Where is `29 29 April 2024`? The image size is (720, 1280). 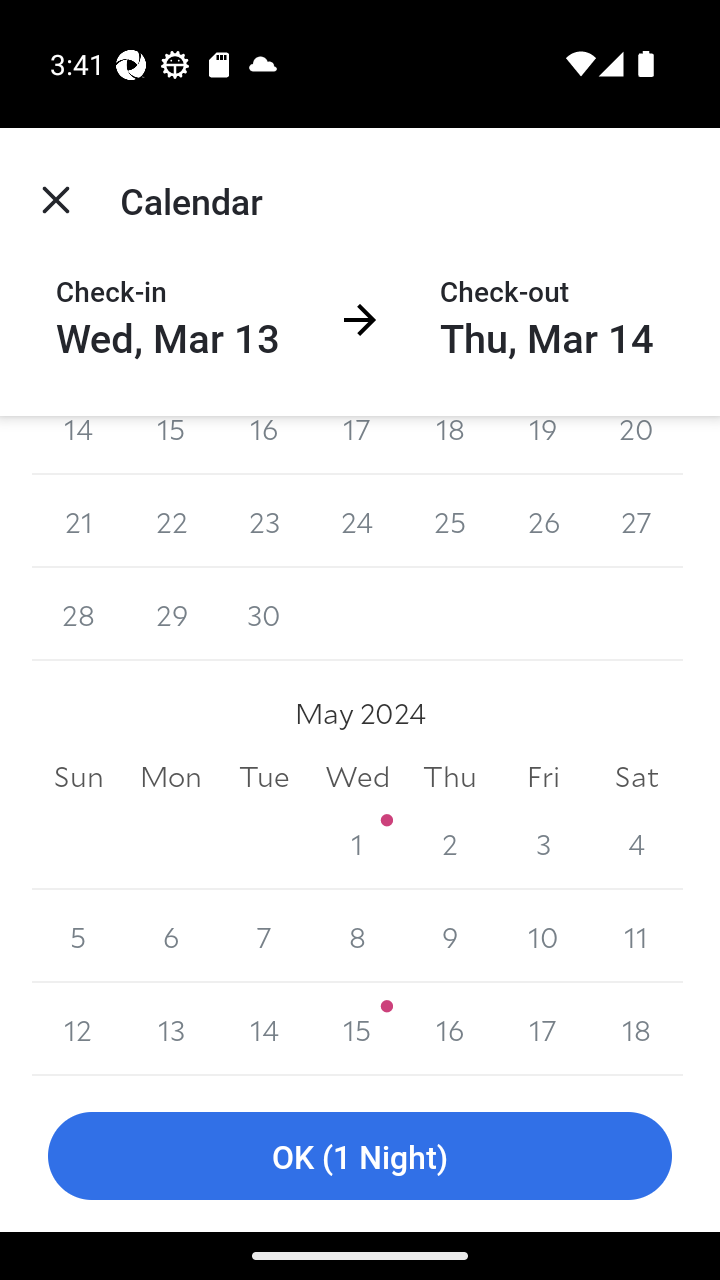 29 29 April 2024 is located at coordinates (172, 614).